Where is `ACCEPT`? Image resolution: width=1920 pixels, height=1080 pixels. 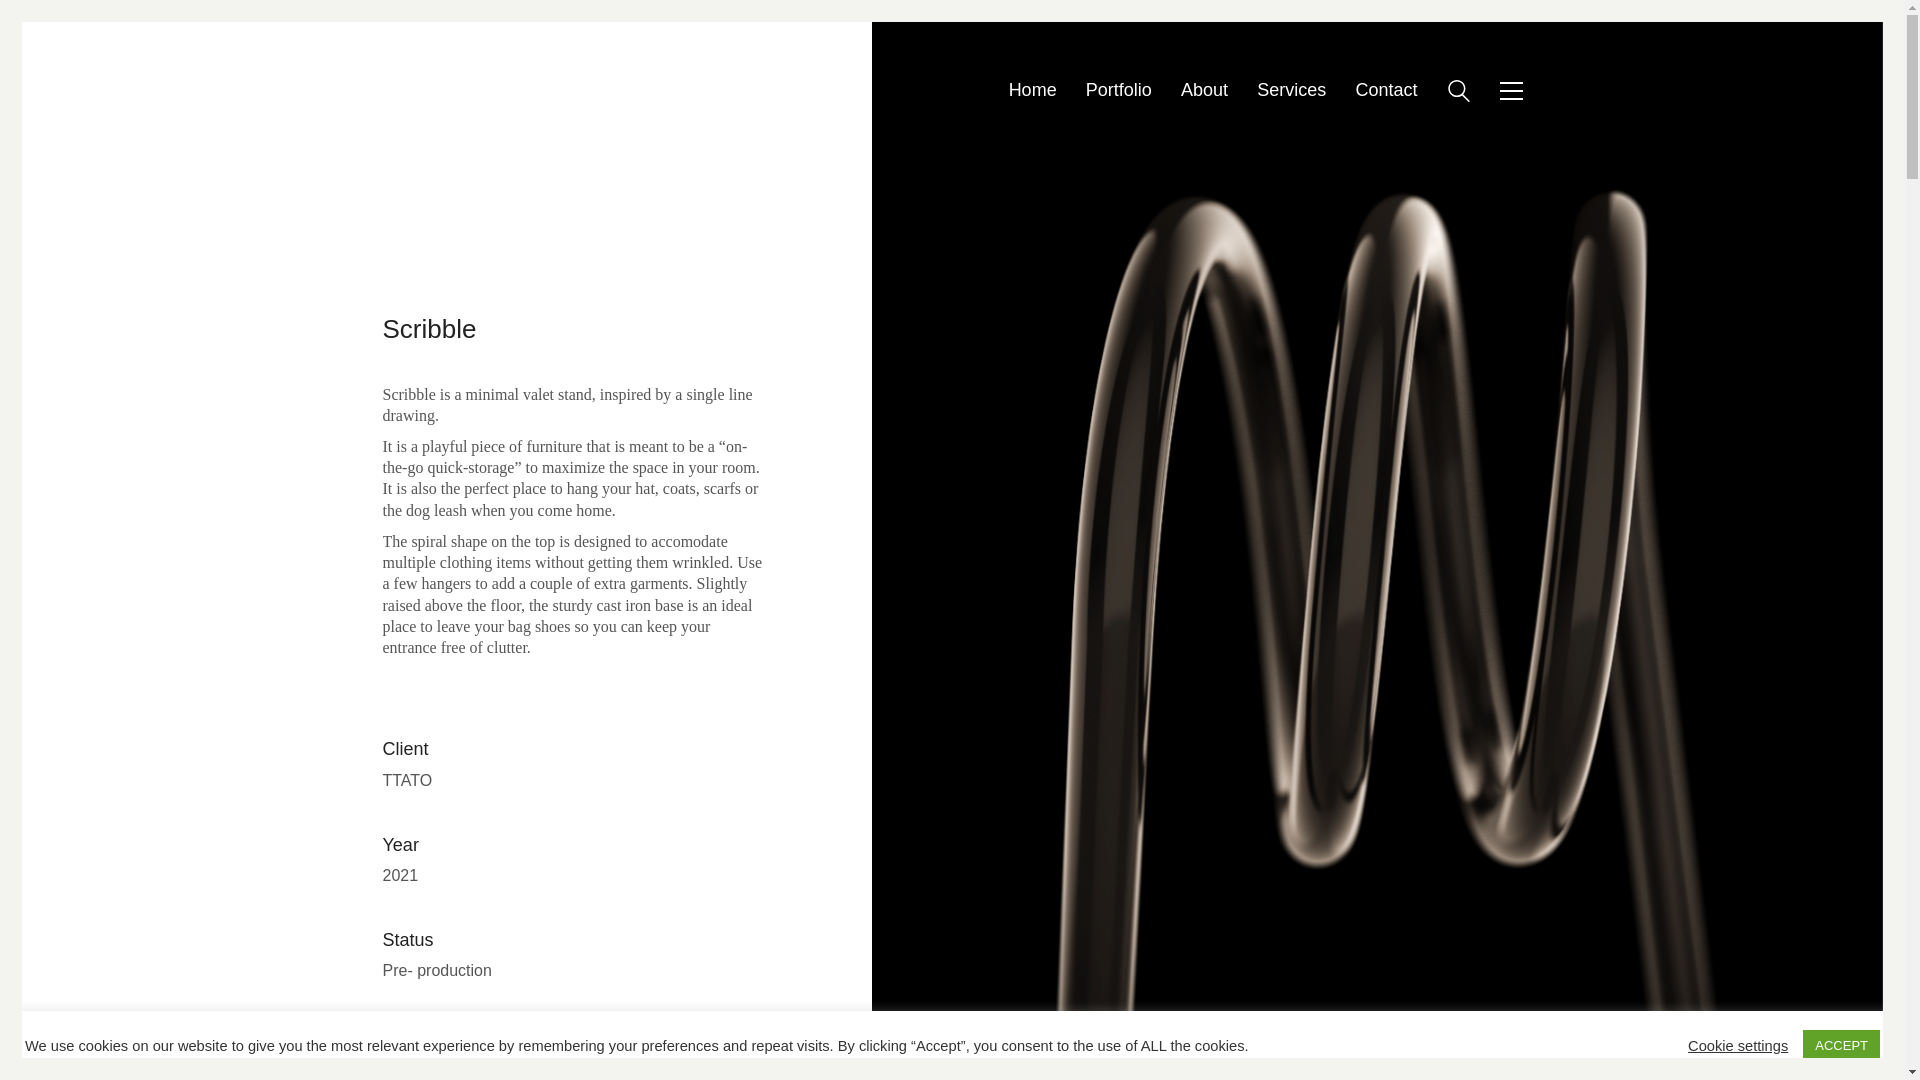
ACCEPT is located at coordinates (1840, 1045).